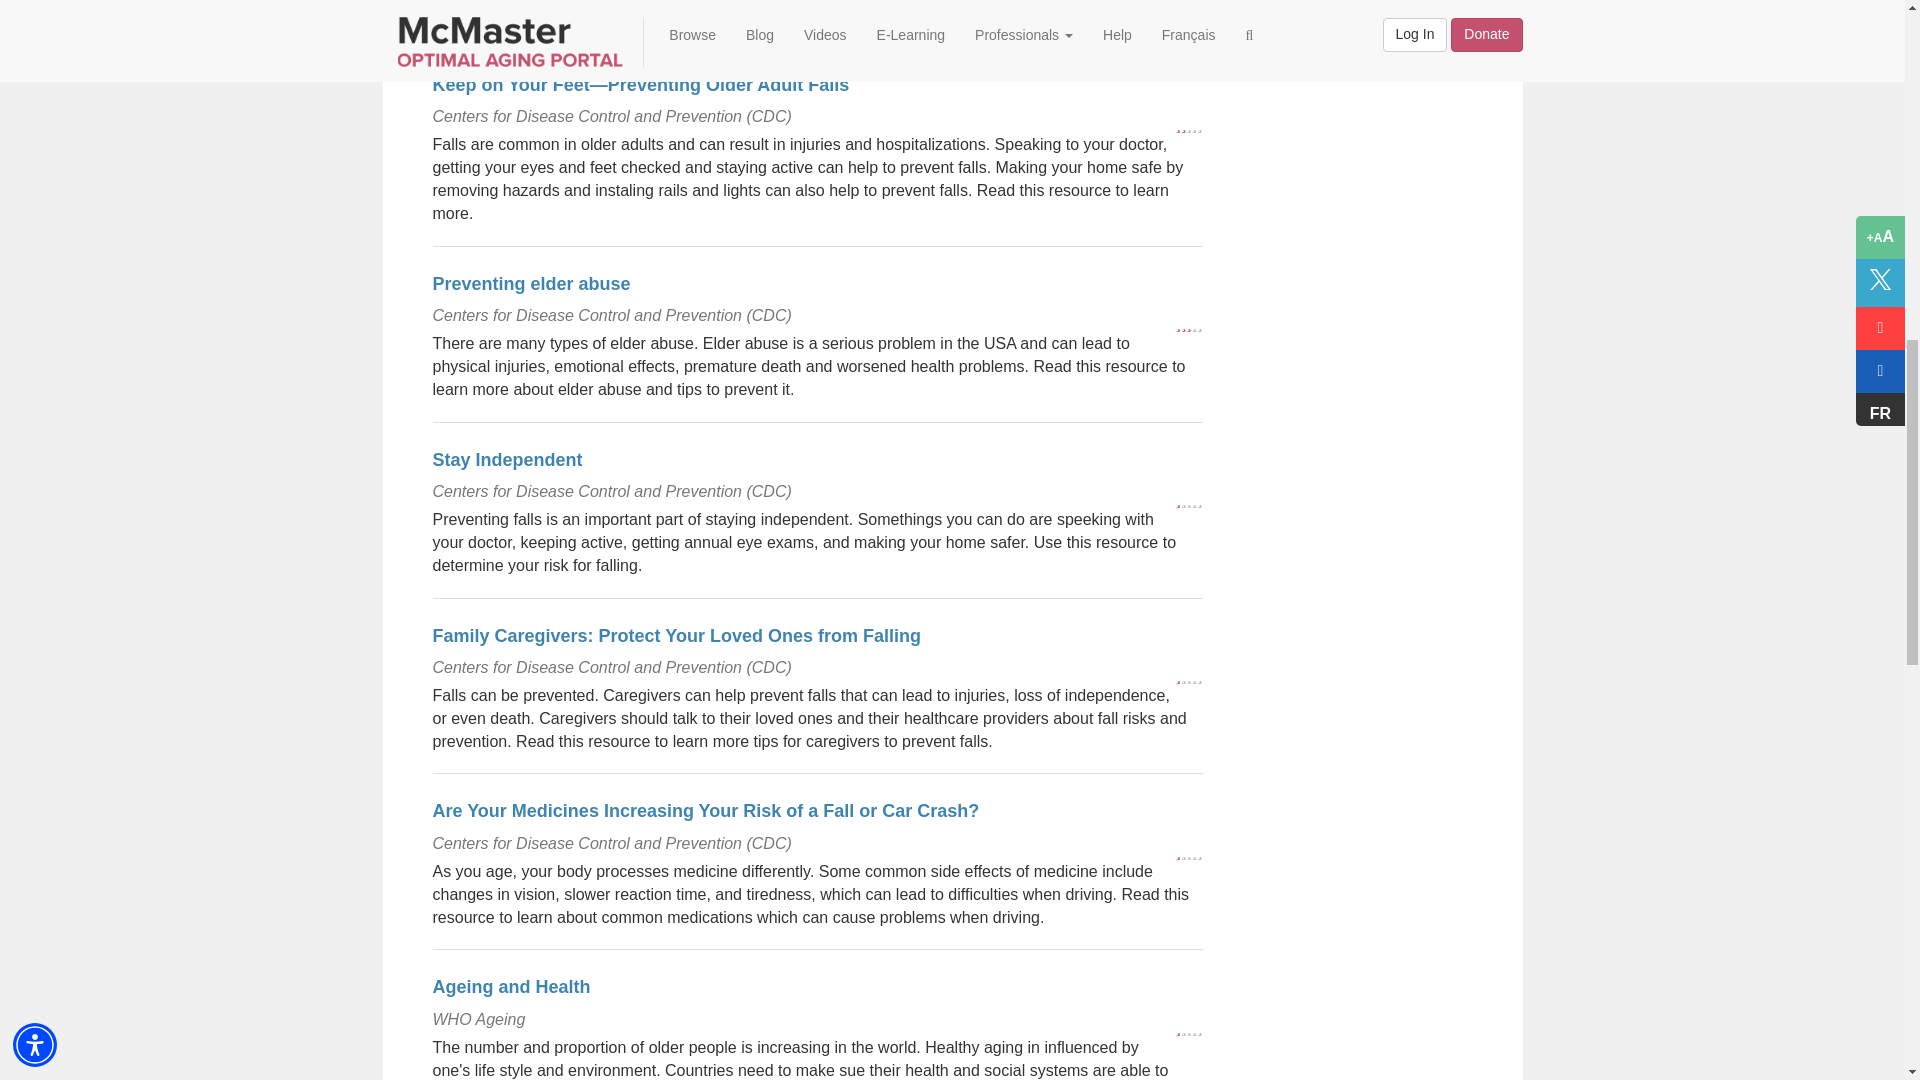 The height and width of the screenshot is (1080, 1920). What do you see at coordinates (530, 284) in the screenshot?
I see `Preventing elder abuse` at bounding box center [530, 284].